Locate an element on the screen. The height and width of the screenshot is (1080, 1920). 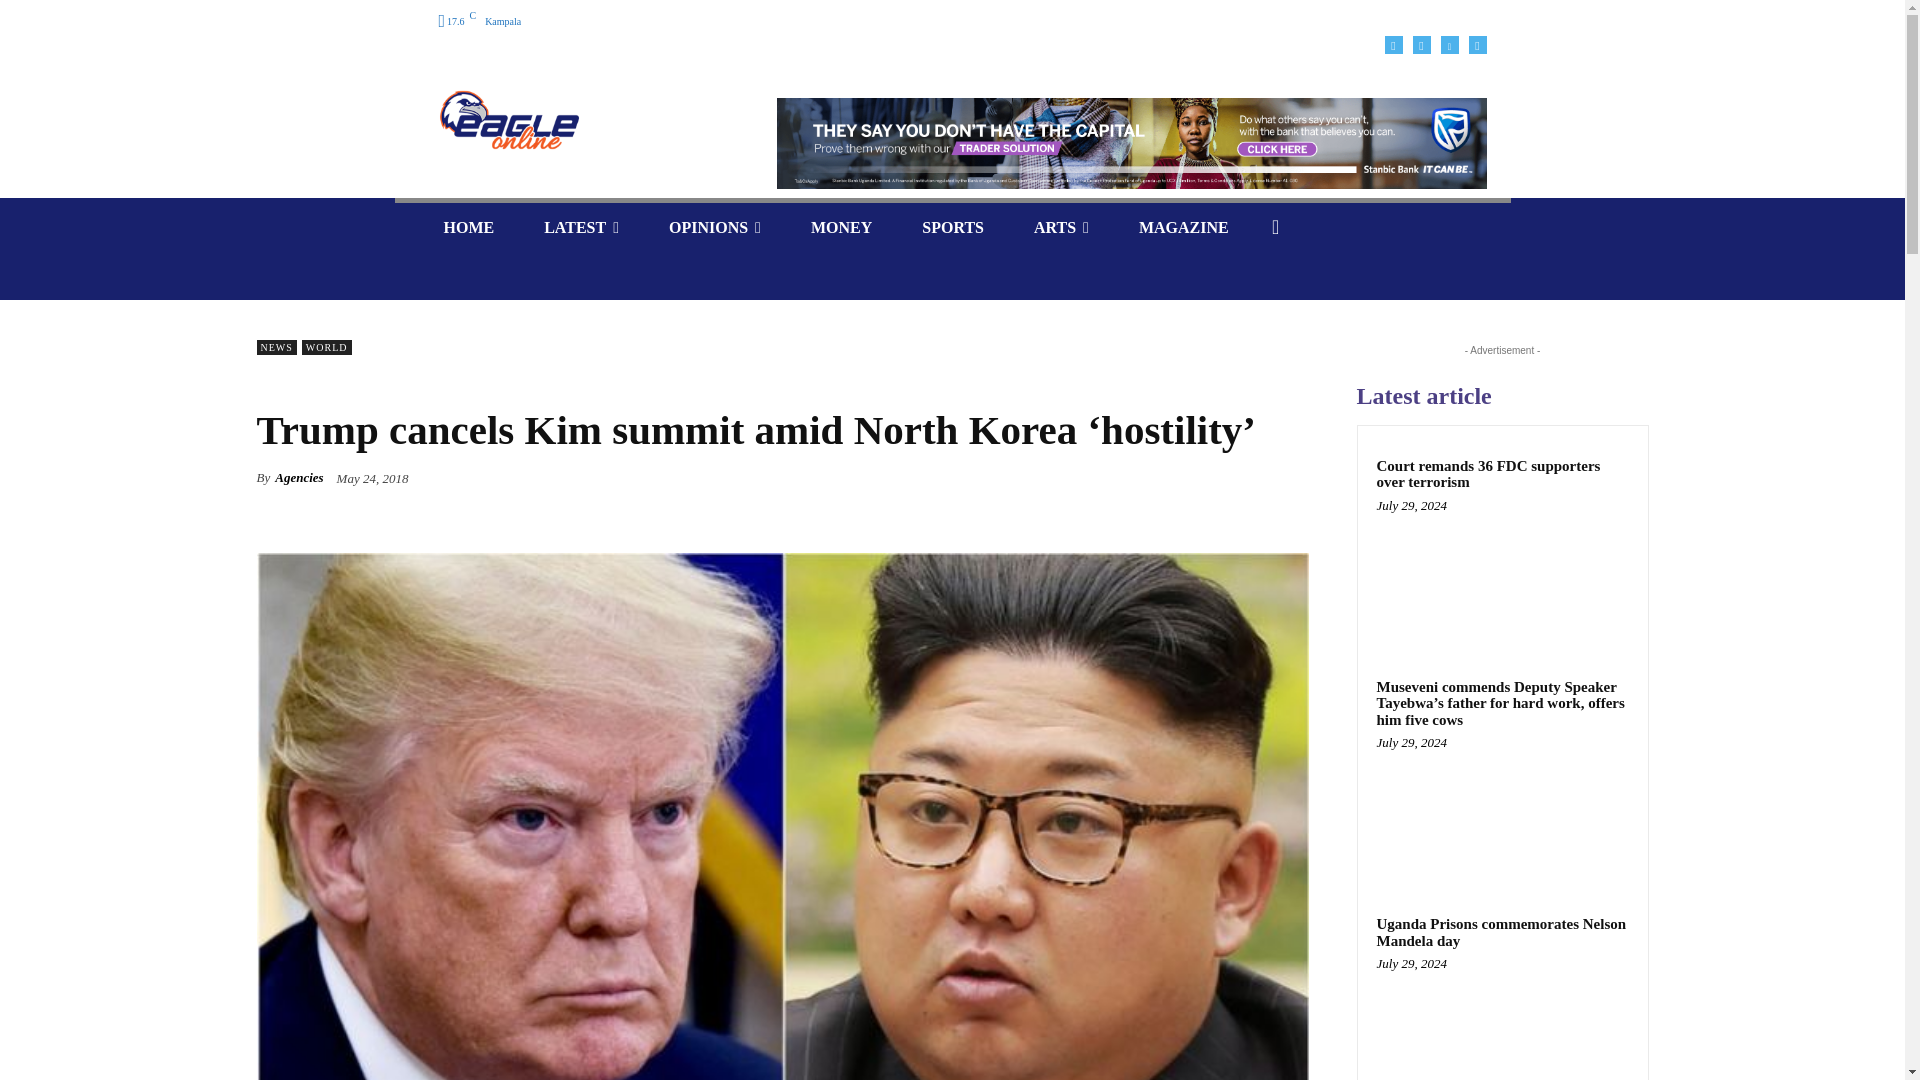
LATEST is located at coordinates (580, 227).